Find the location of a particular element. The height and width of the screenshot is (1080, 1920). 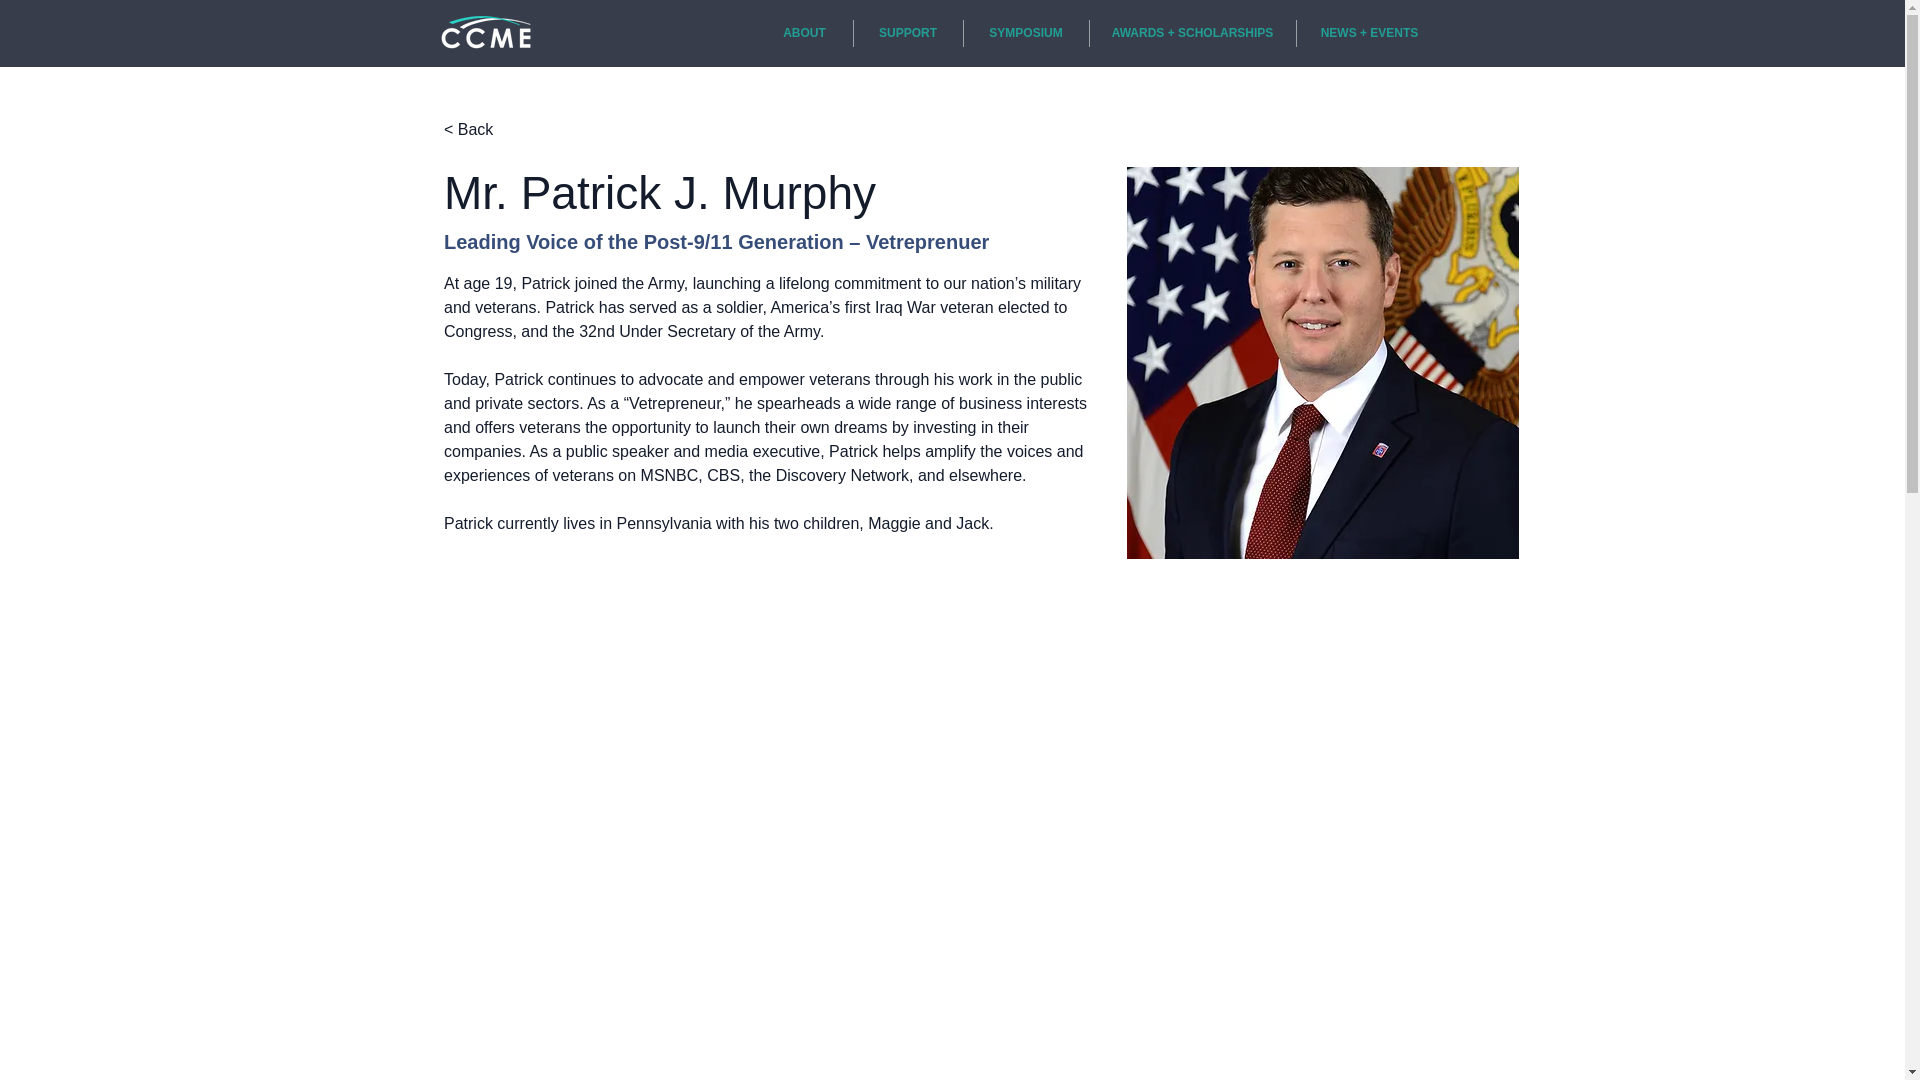

SUPPORT is located at coordinates (908, 34).